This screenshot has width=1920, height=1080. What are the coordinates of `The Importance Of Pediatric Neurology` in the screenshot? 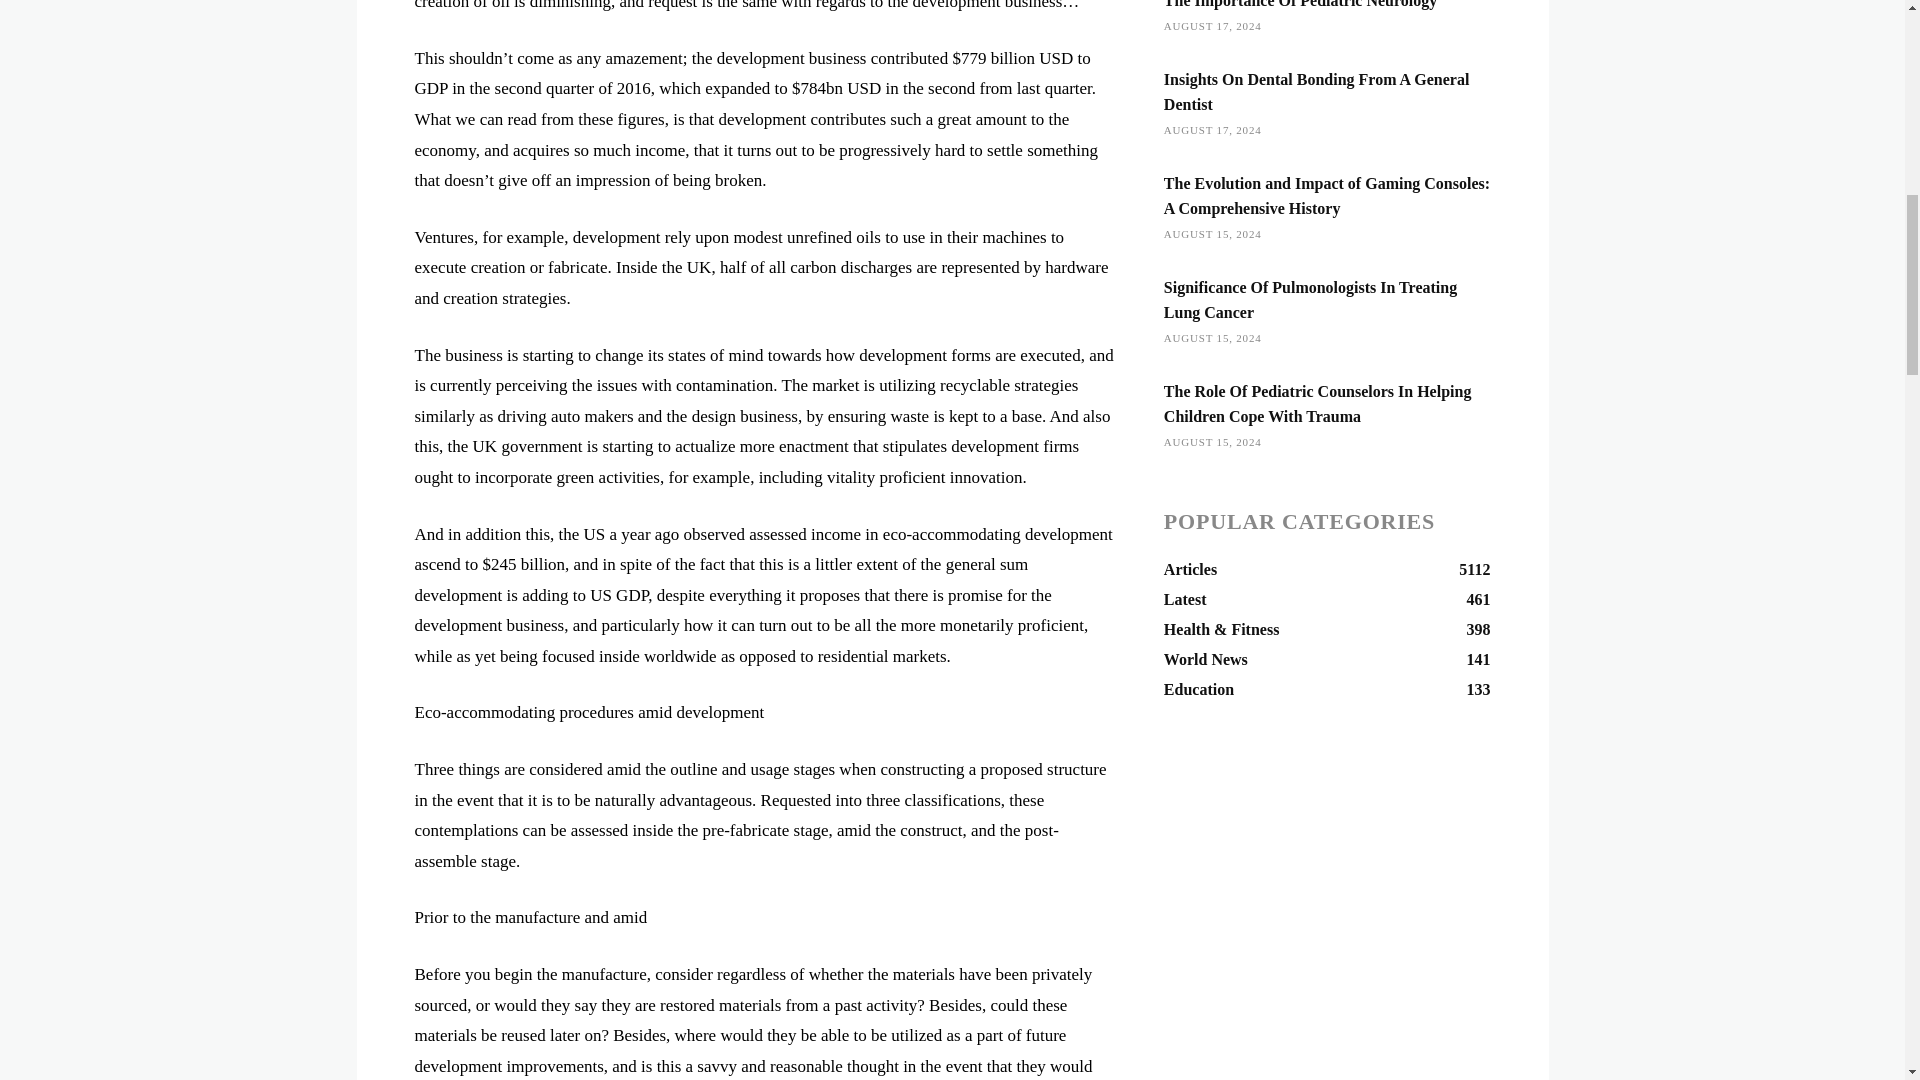 It's located at (1327, 570).